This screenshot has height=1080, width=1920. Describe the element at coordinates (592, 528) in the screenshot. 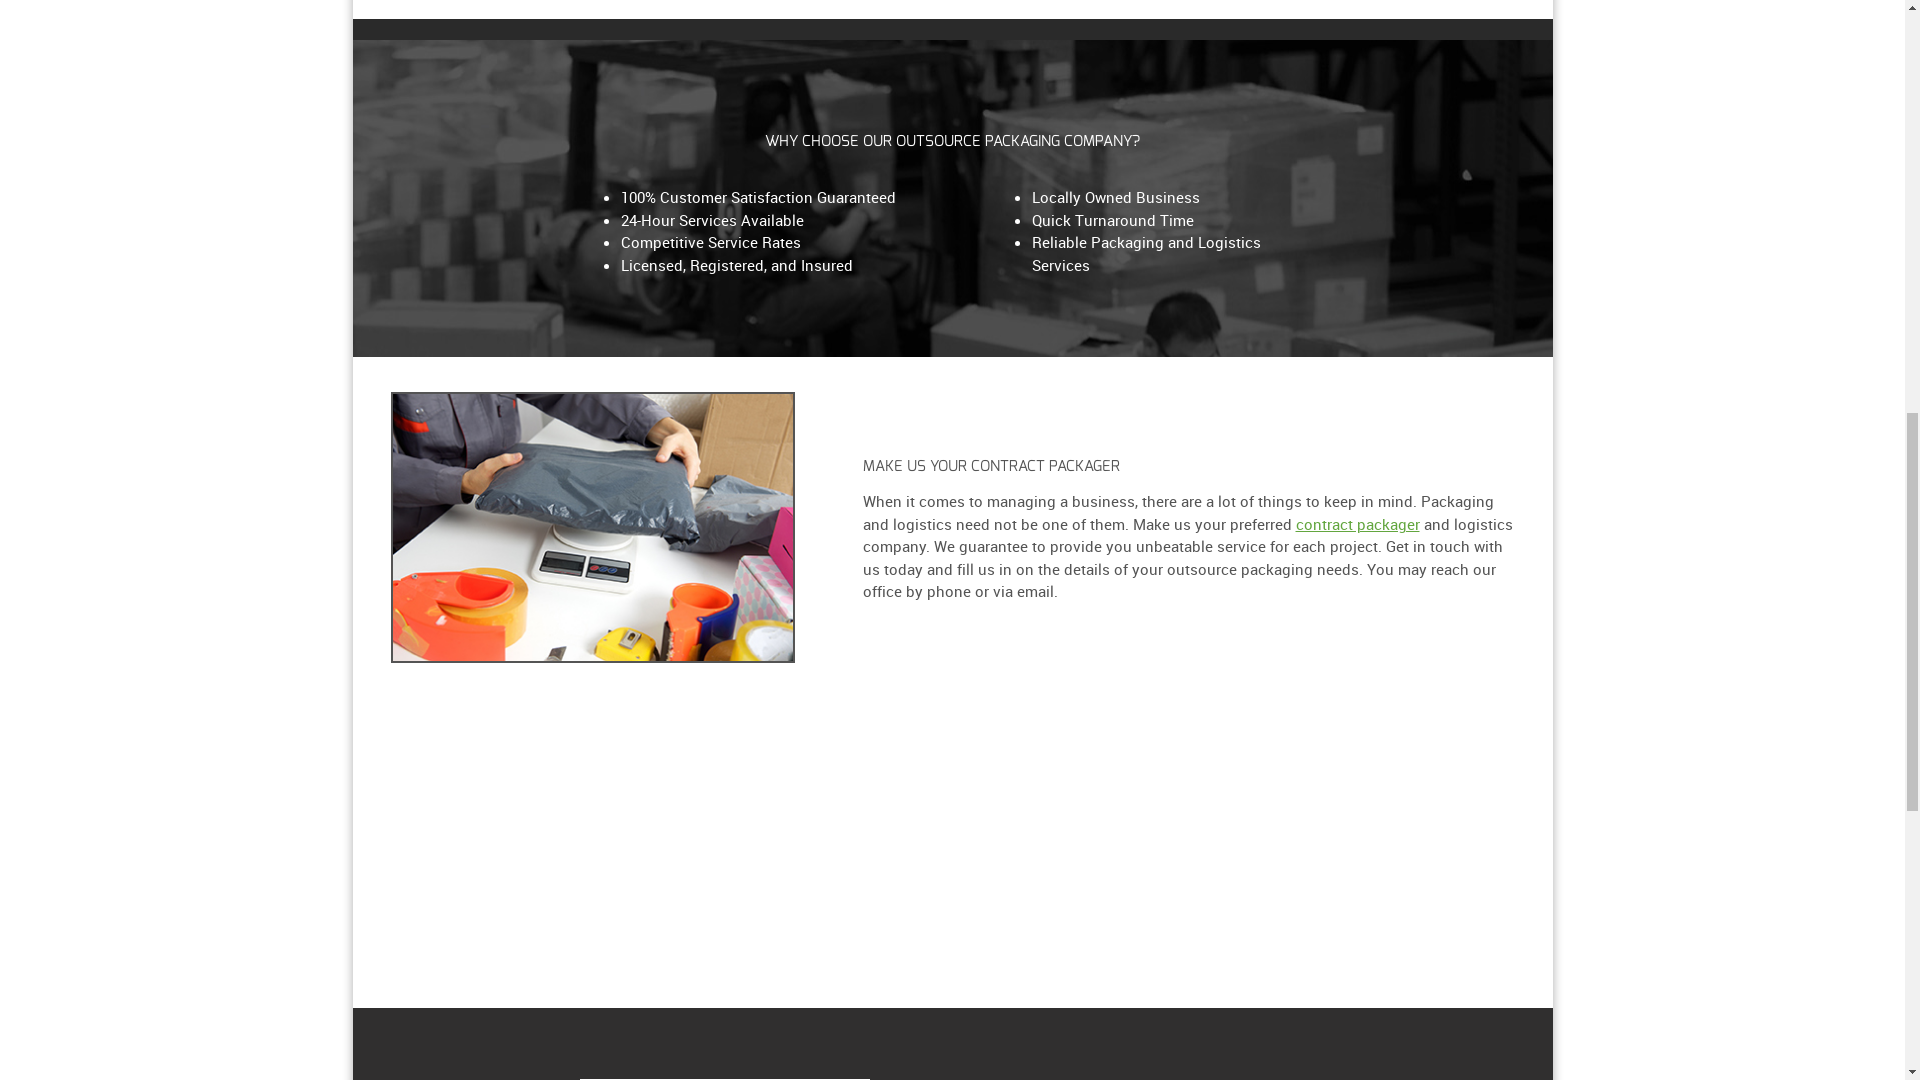

I see `Weighing The Parcel` at that location.